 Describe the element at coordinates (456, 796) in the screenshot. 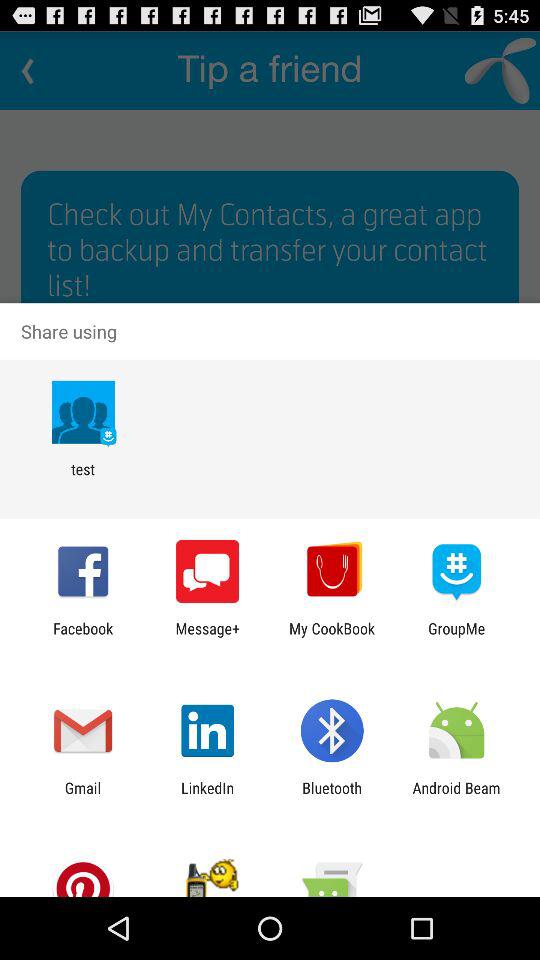

I see `select the app to the right of bluetooth app` at that location.